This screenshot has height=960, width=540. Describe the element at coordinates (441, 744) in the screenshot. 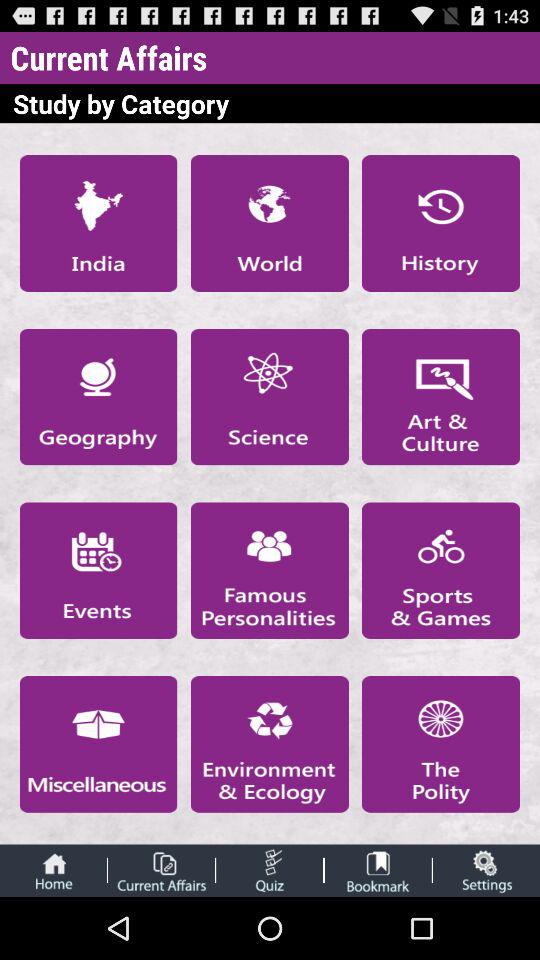

I see `open app category` at that location.